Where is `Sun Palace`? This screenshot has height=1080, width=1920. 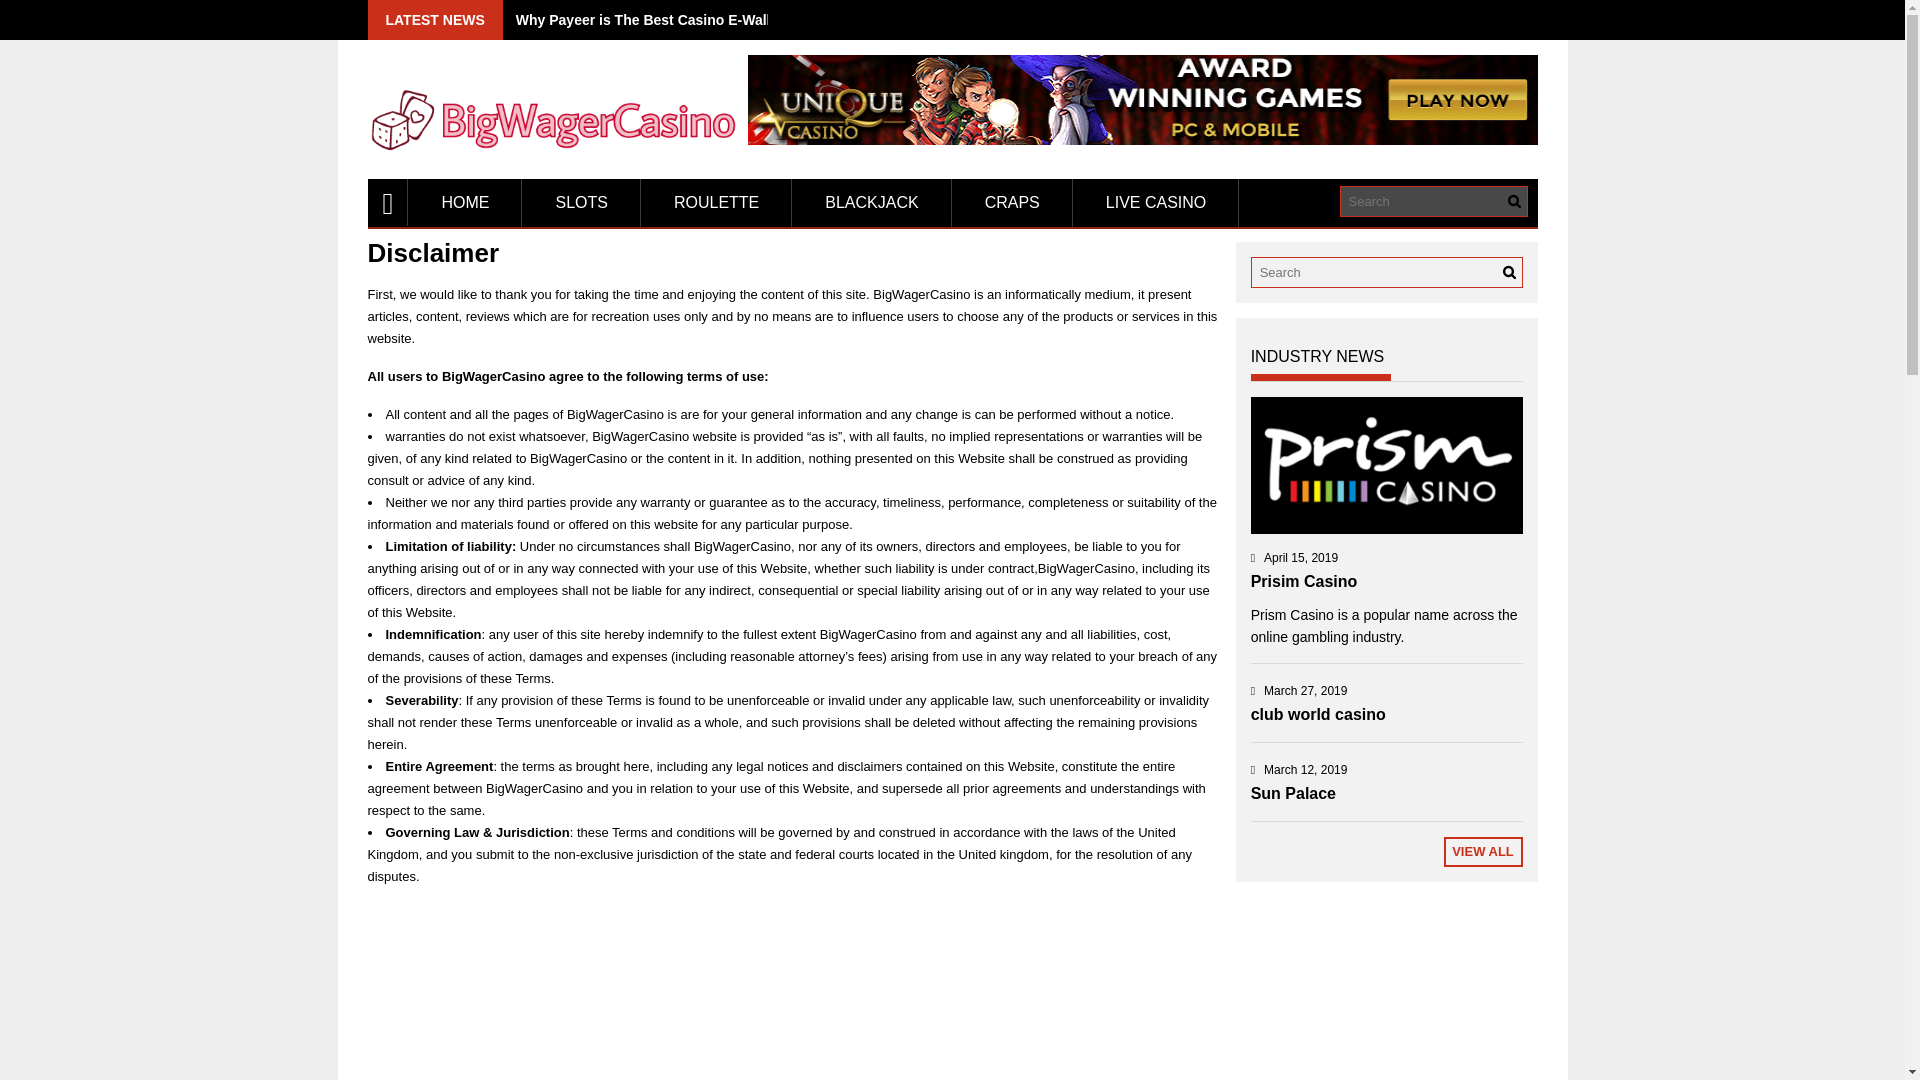
Sun Palace is located at coordinates (1294, 794).